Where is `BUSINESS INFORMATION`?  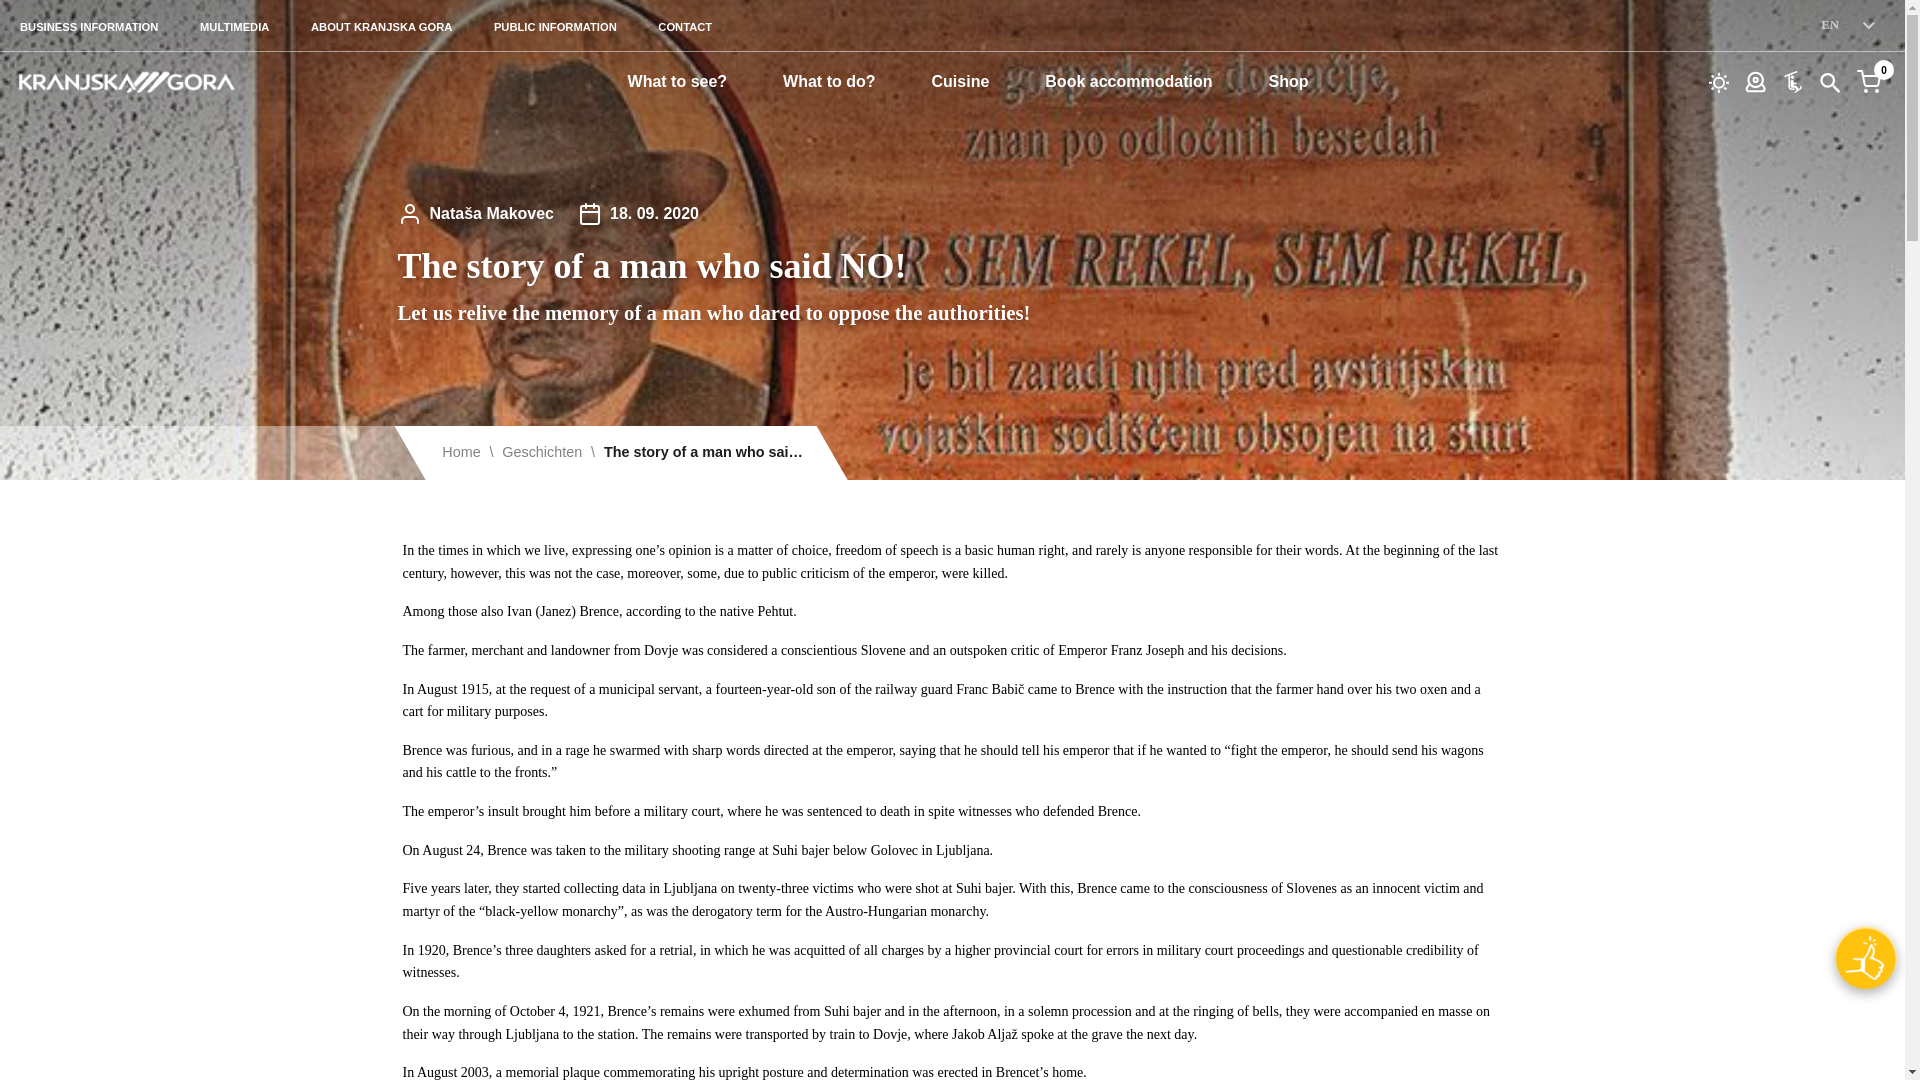 BUSINESS INFORMATION is located at coordinates (90, 26).